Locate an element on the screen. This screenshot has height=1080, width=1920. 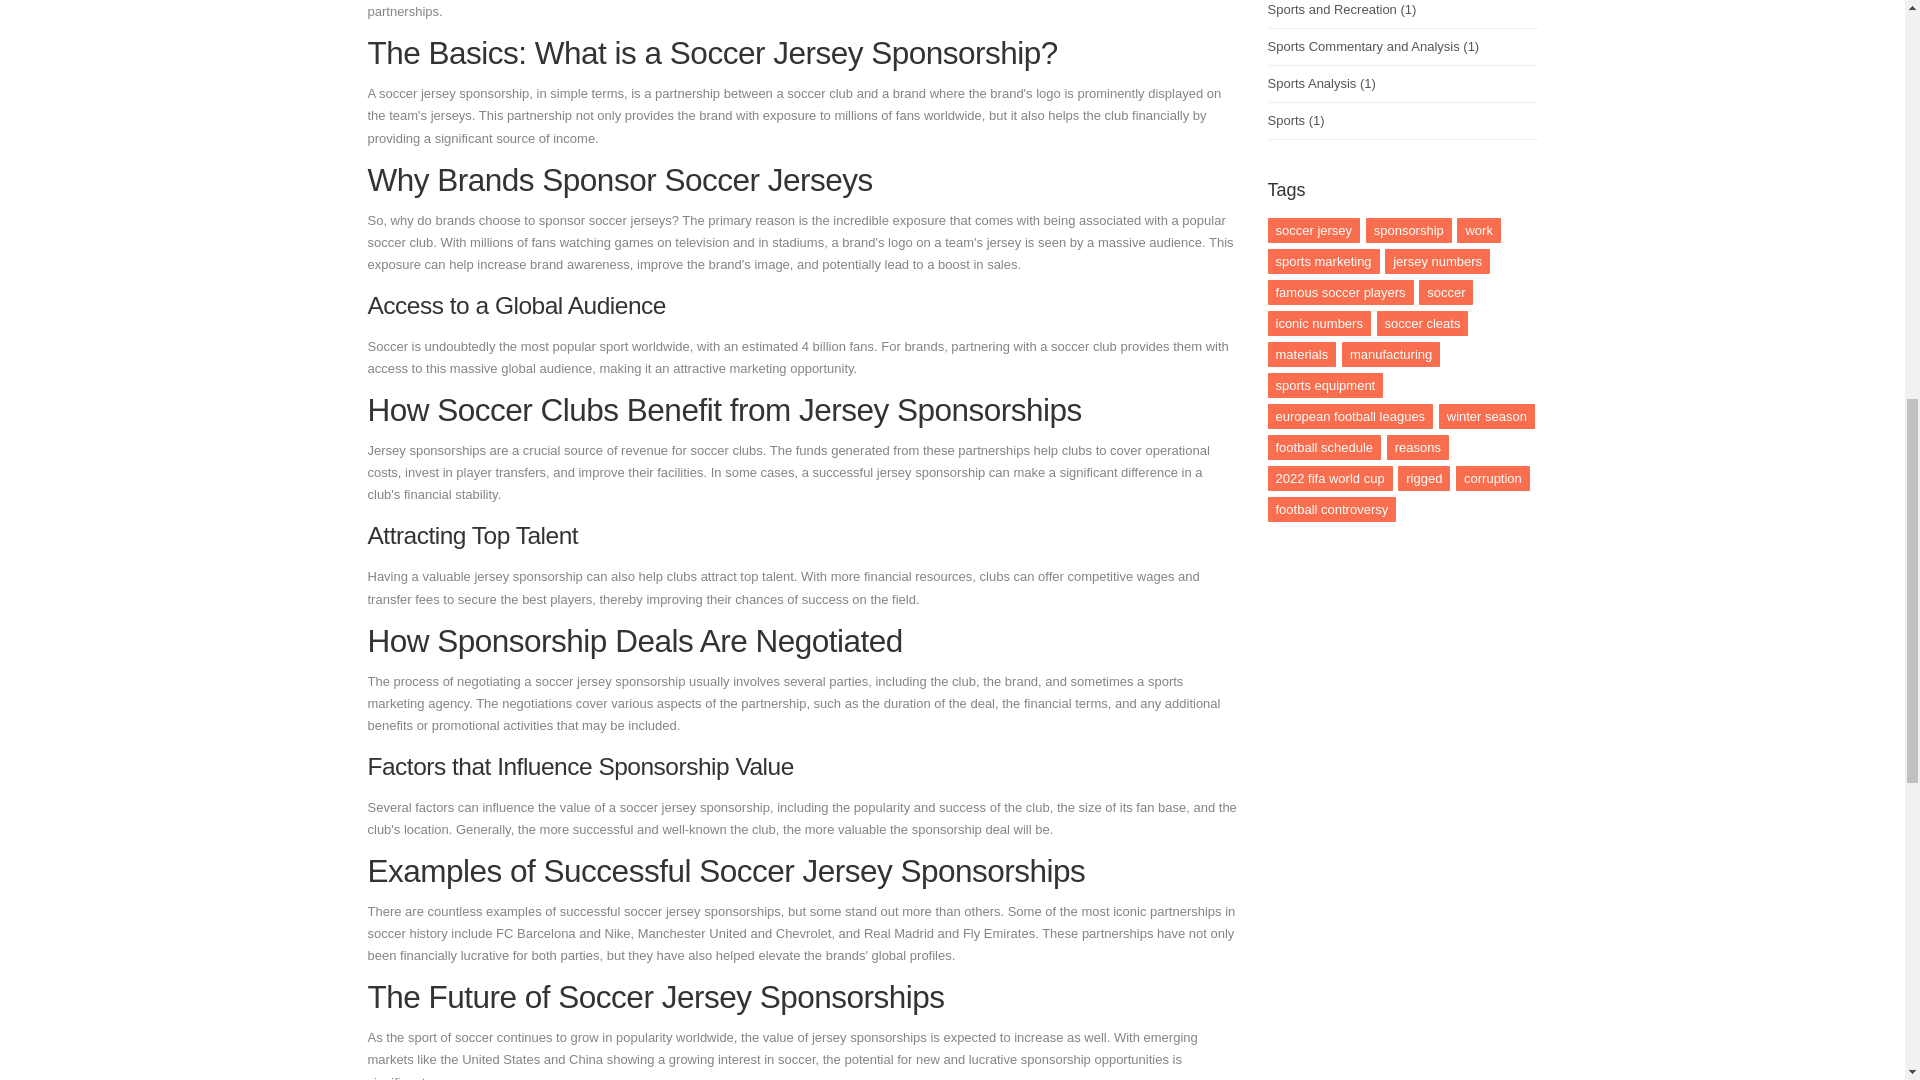
rigged is located at coordinates (1423, 478).